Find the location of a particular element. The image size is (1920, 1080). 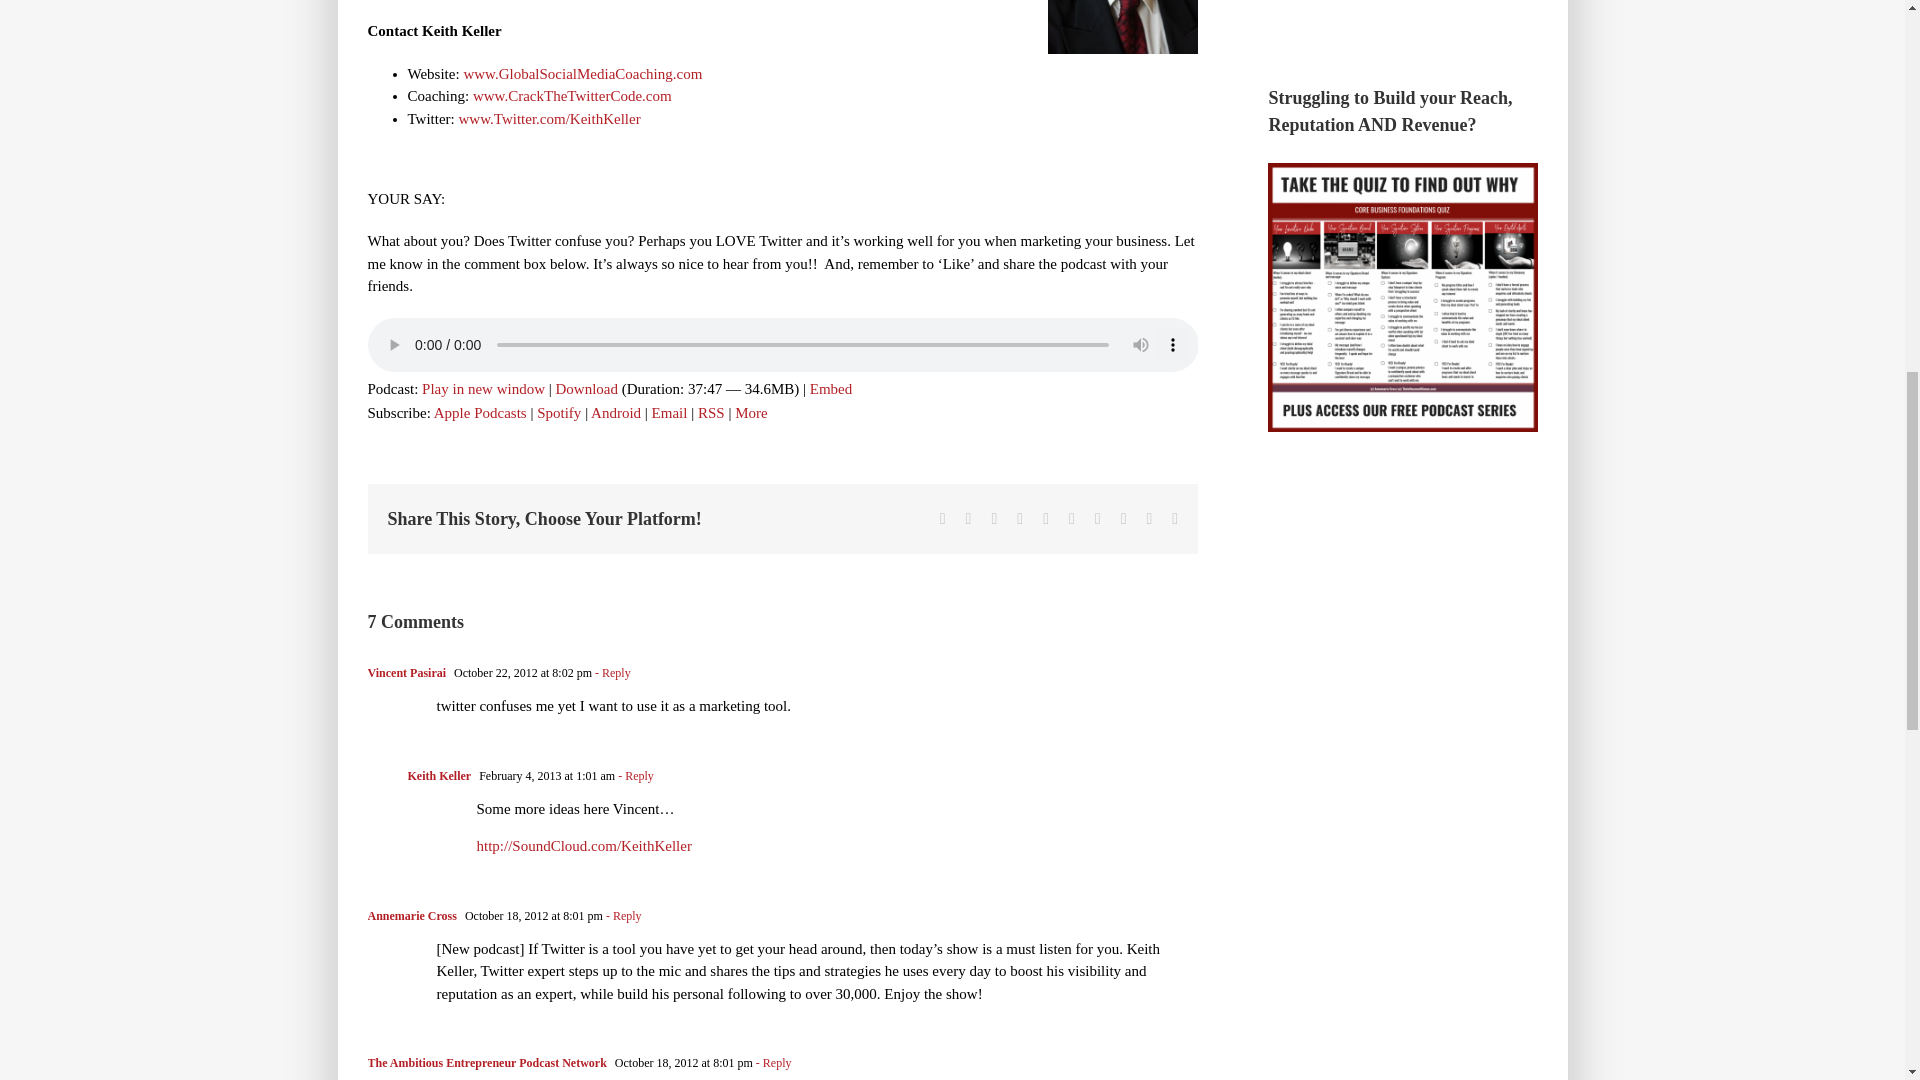

Subscribe on Spotify is located at coordinates (559, 412).